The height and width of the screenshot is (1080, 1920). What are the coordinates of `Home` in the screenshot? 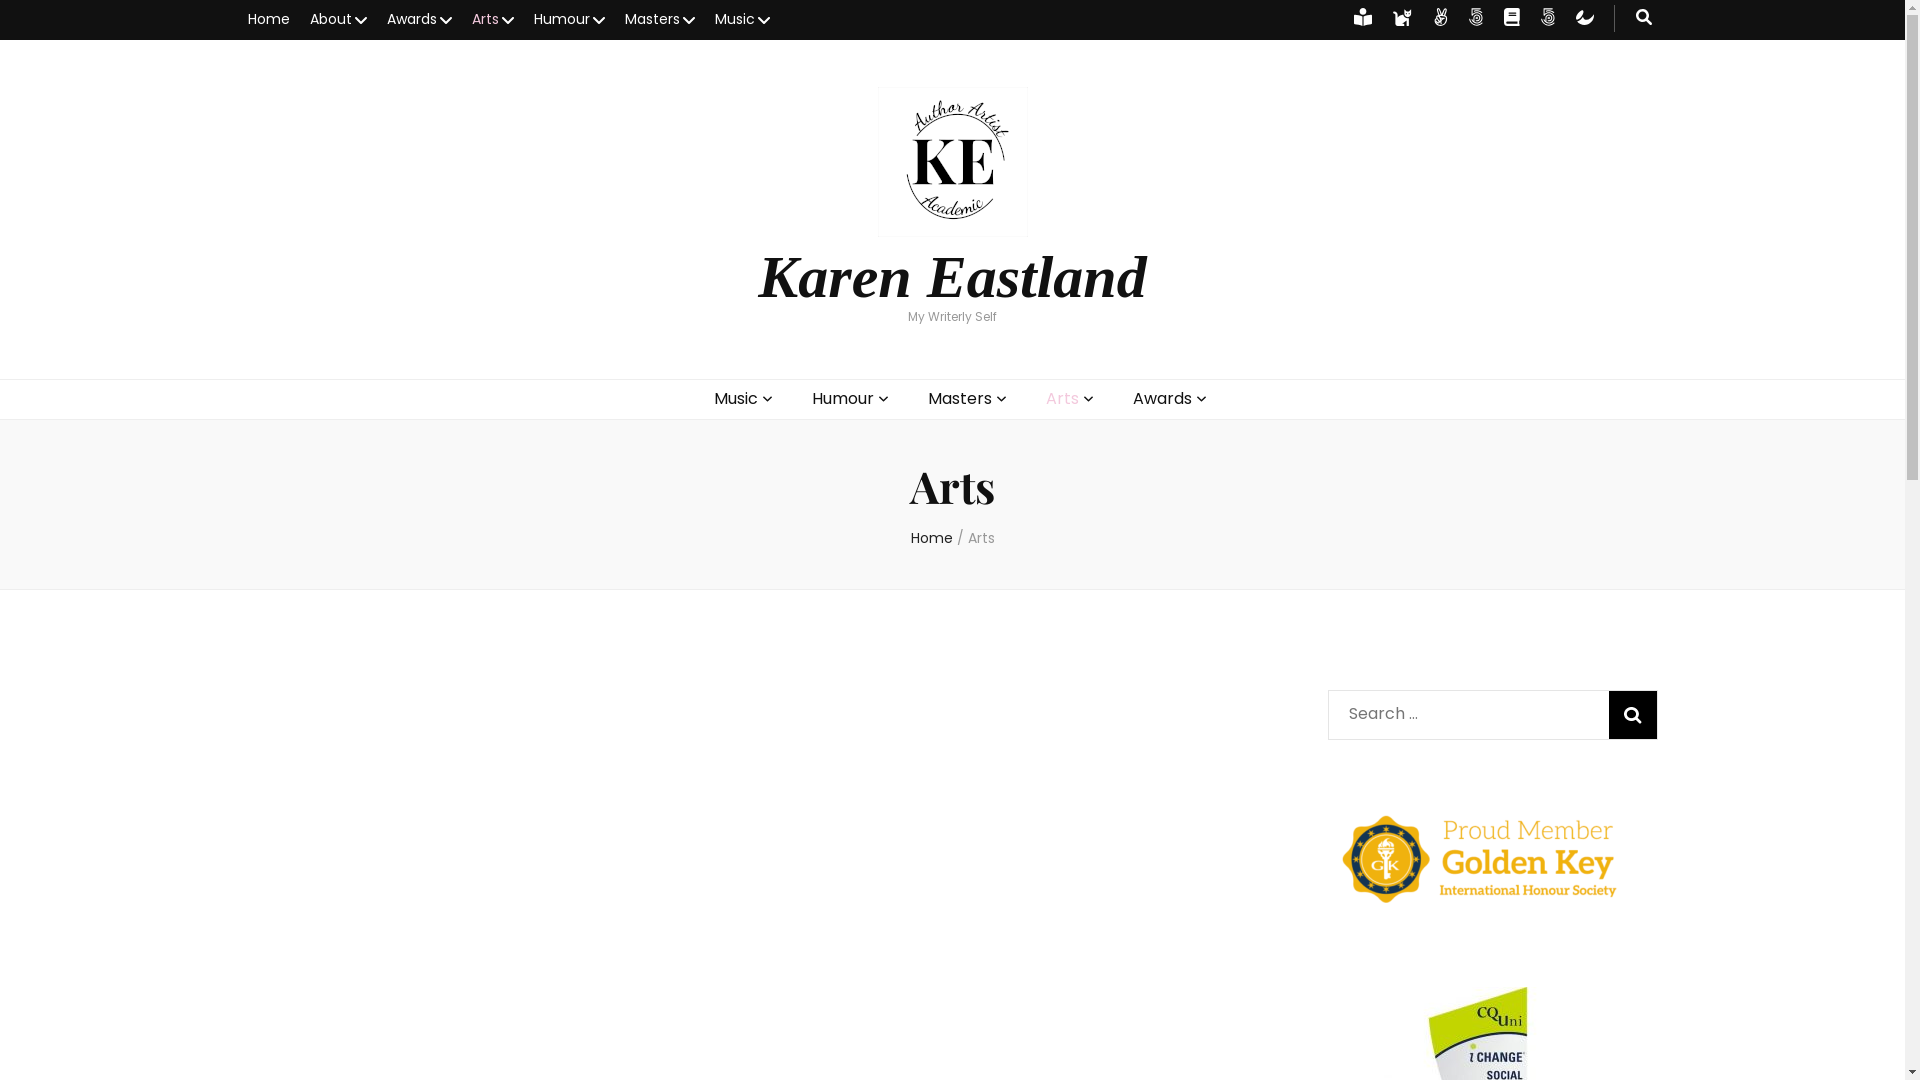 It's located at (269, 20).